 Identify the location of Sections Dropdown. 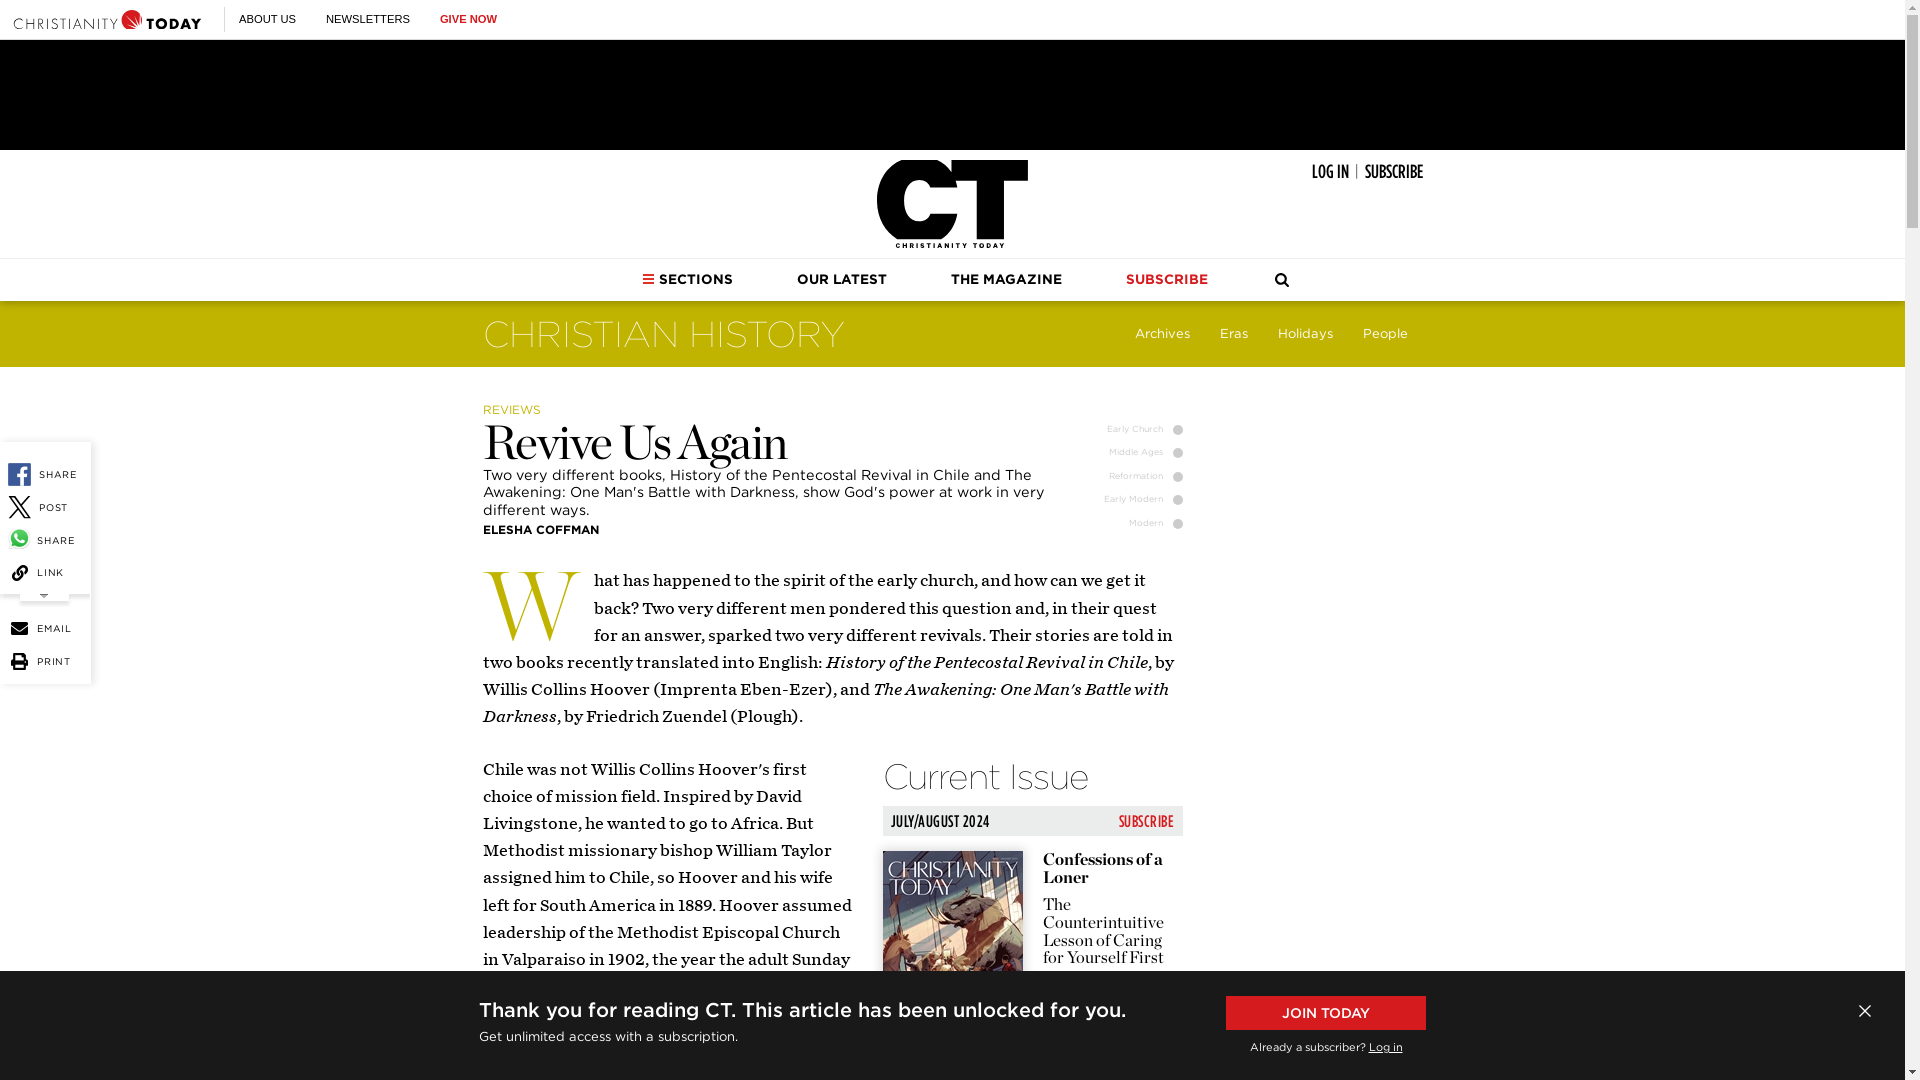
(648, 279).